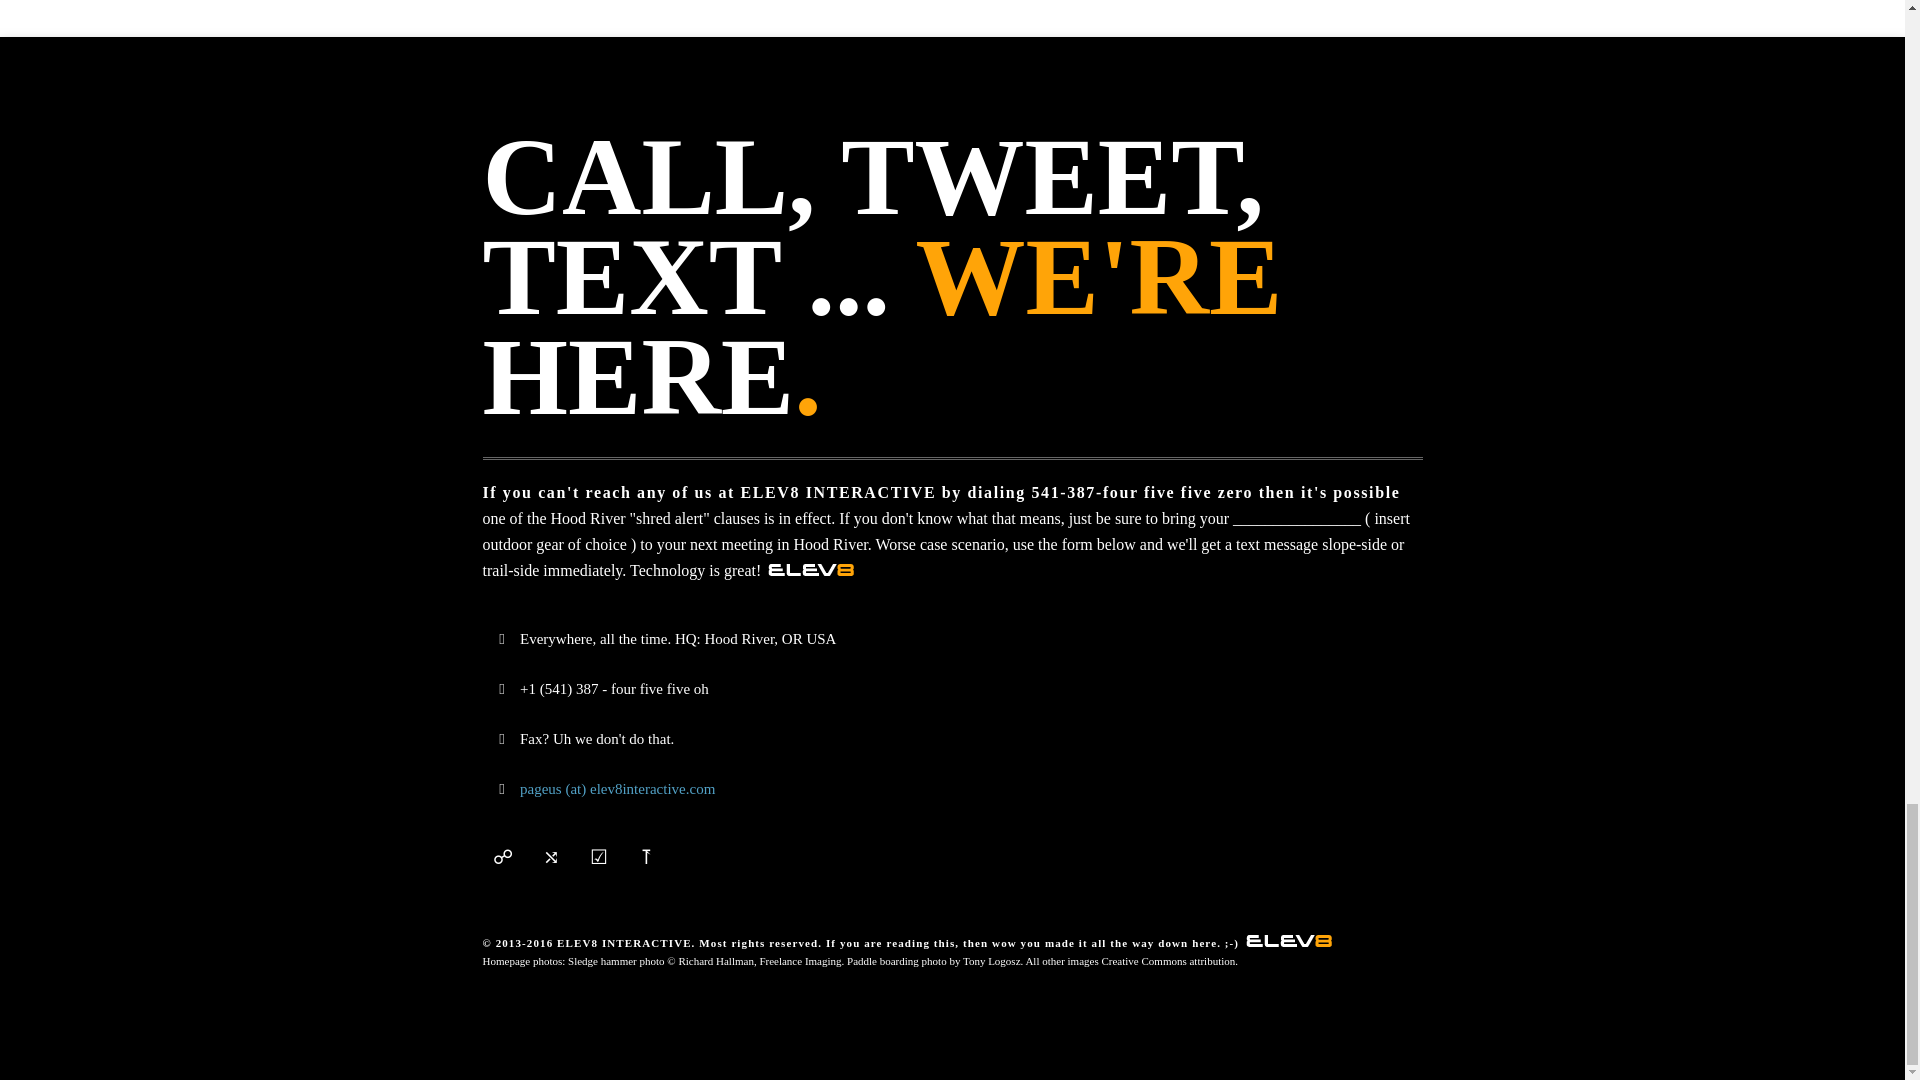  I want to click on View Vimeo Profile, so click(598, 856).